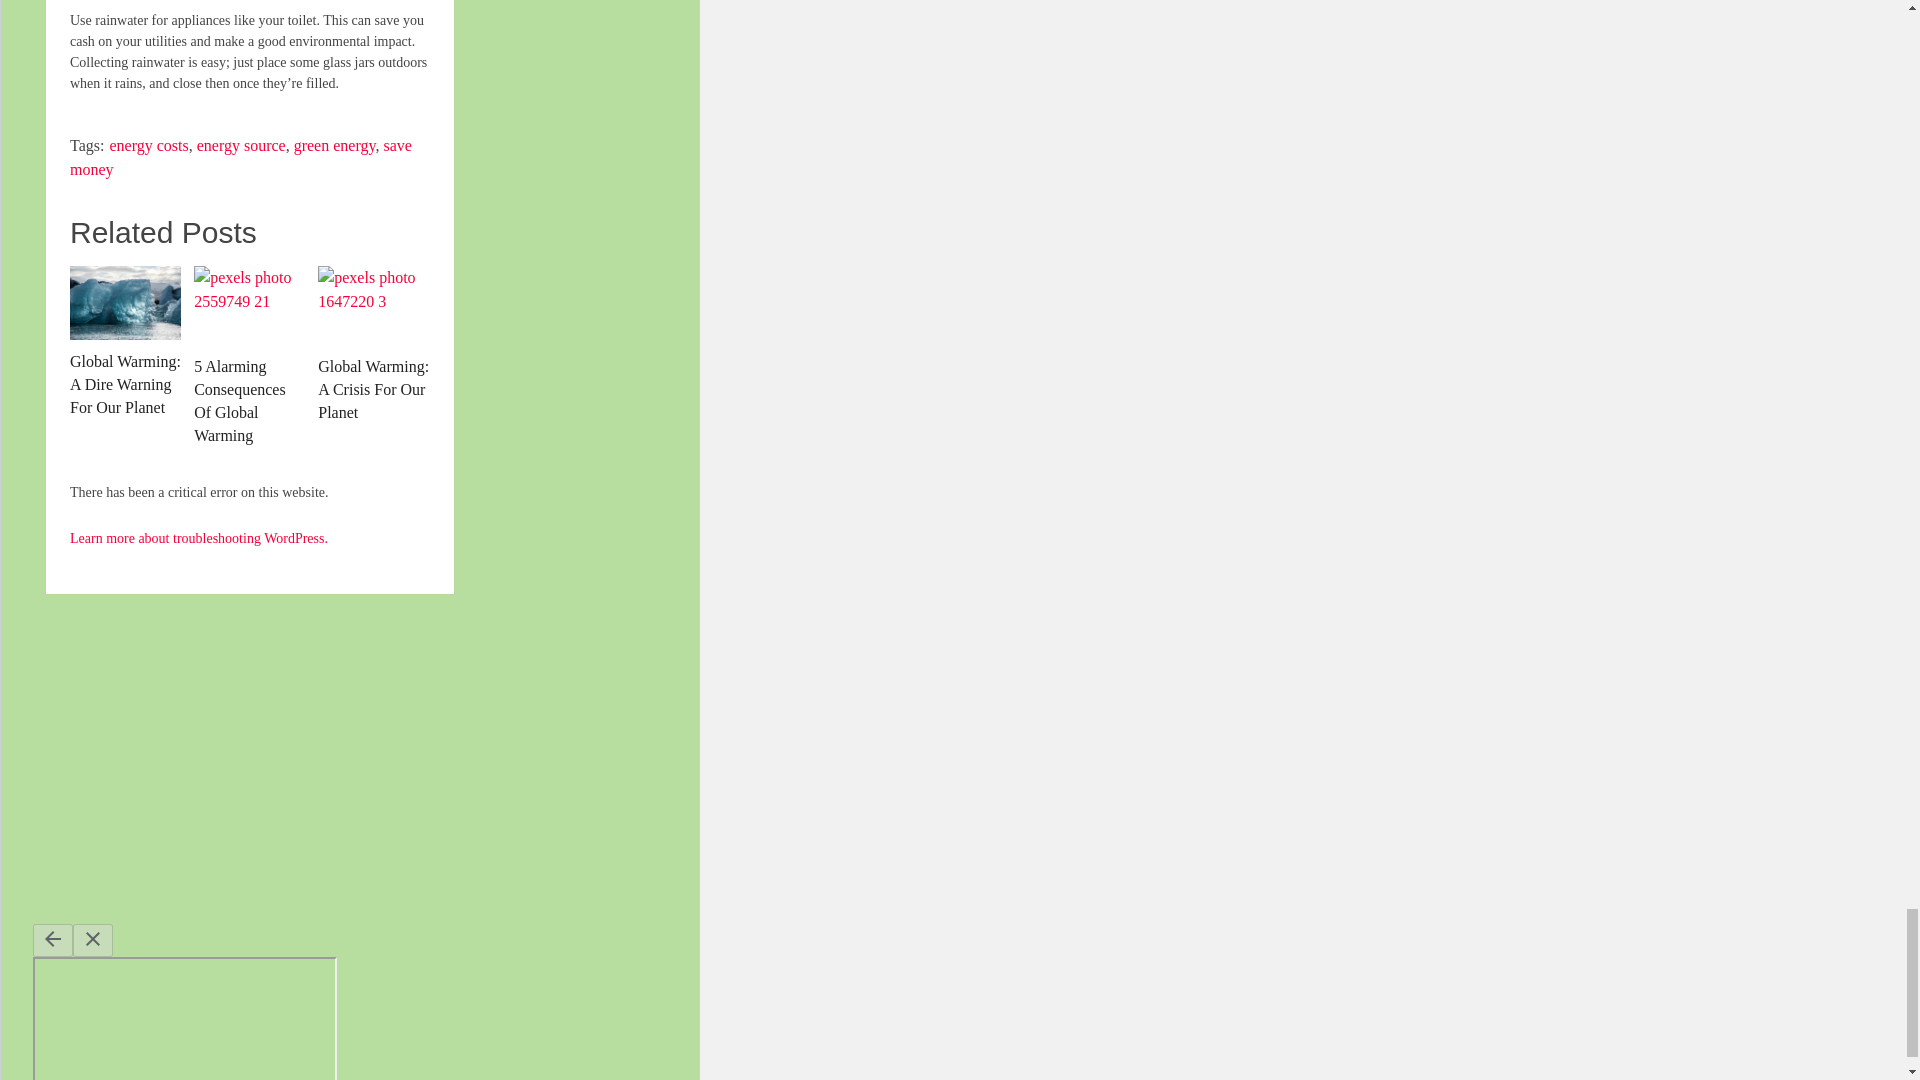 Image resolution: width=1920 pixels, height=1080 pixels. I want to click on green energy, so click(334, 146).